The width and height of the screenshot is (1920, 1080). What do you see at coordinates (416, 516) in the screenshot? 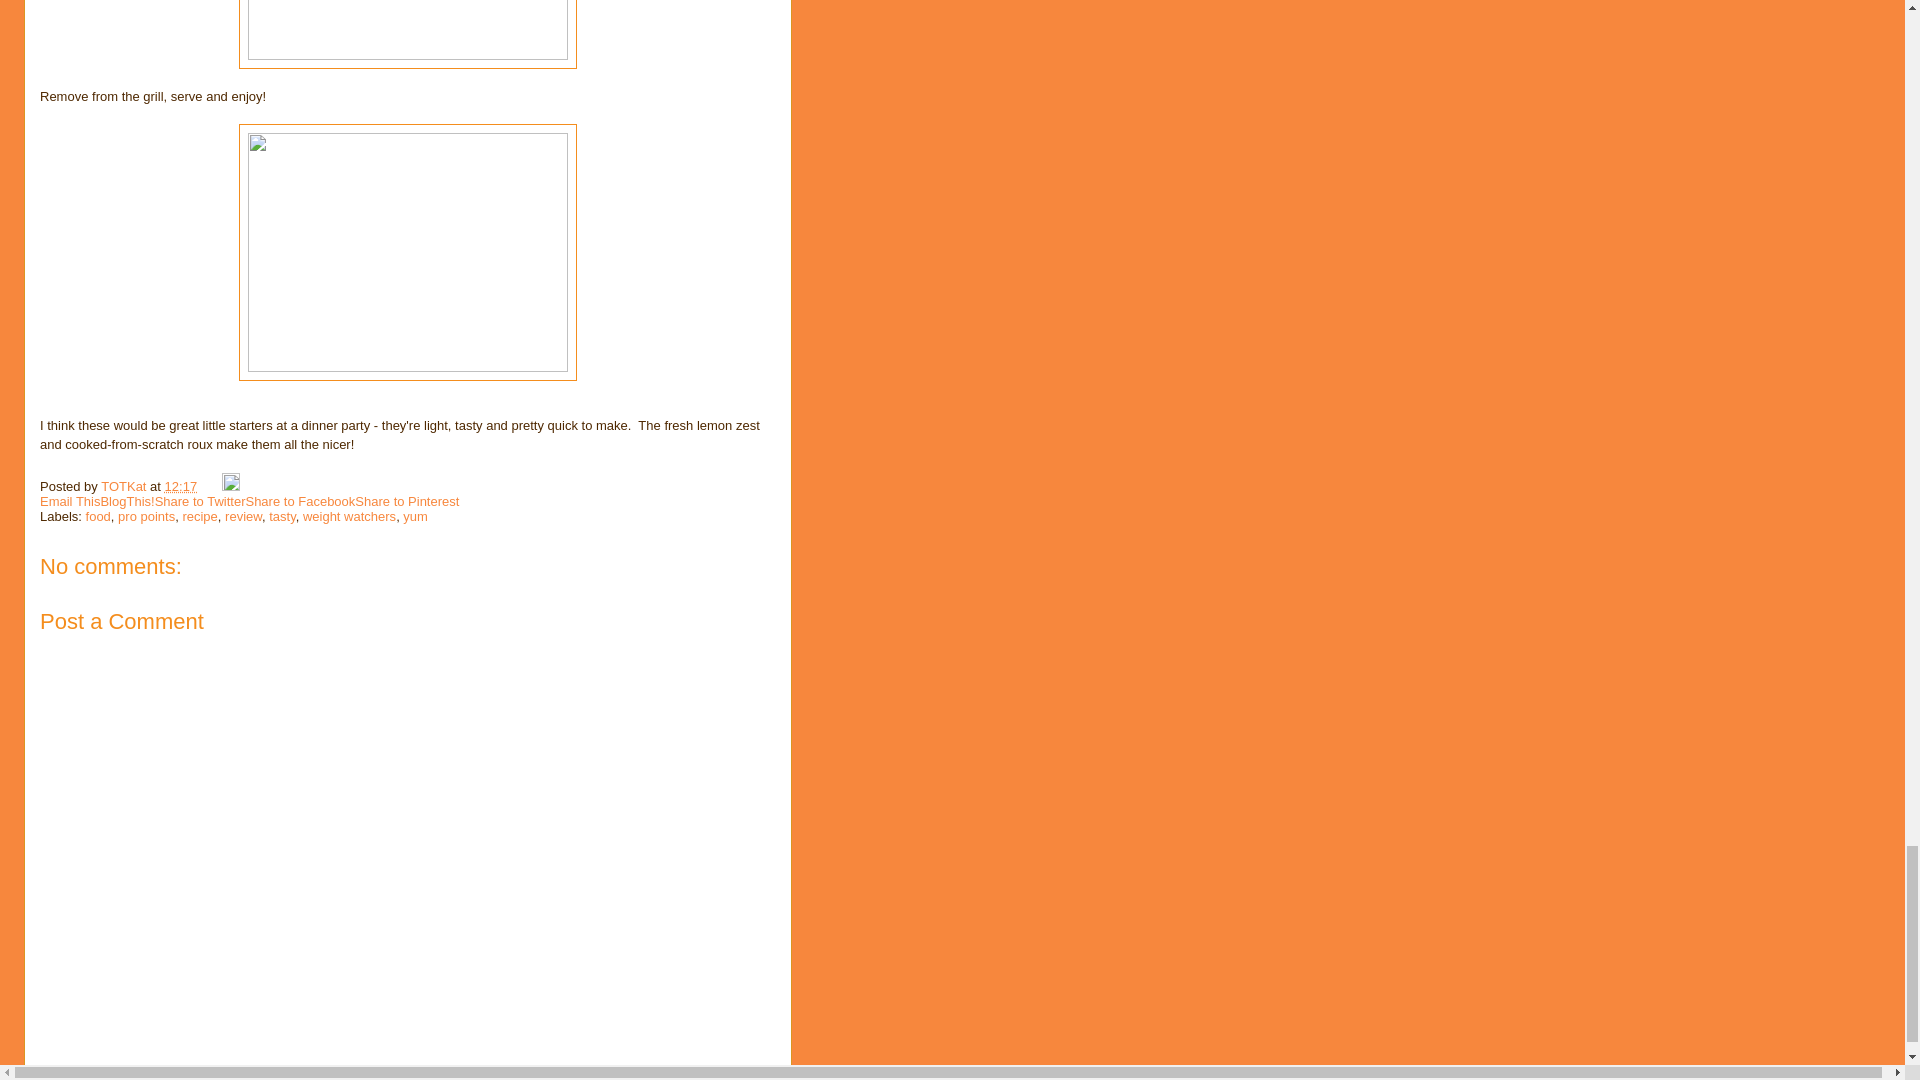
I see `yum` at bounding box center [416, 516].